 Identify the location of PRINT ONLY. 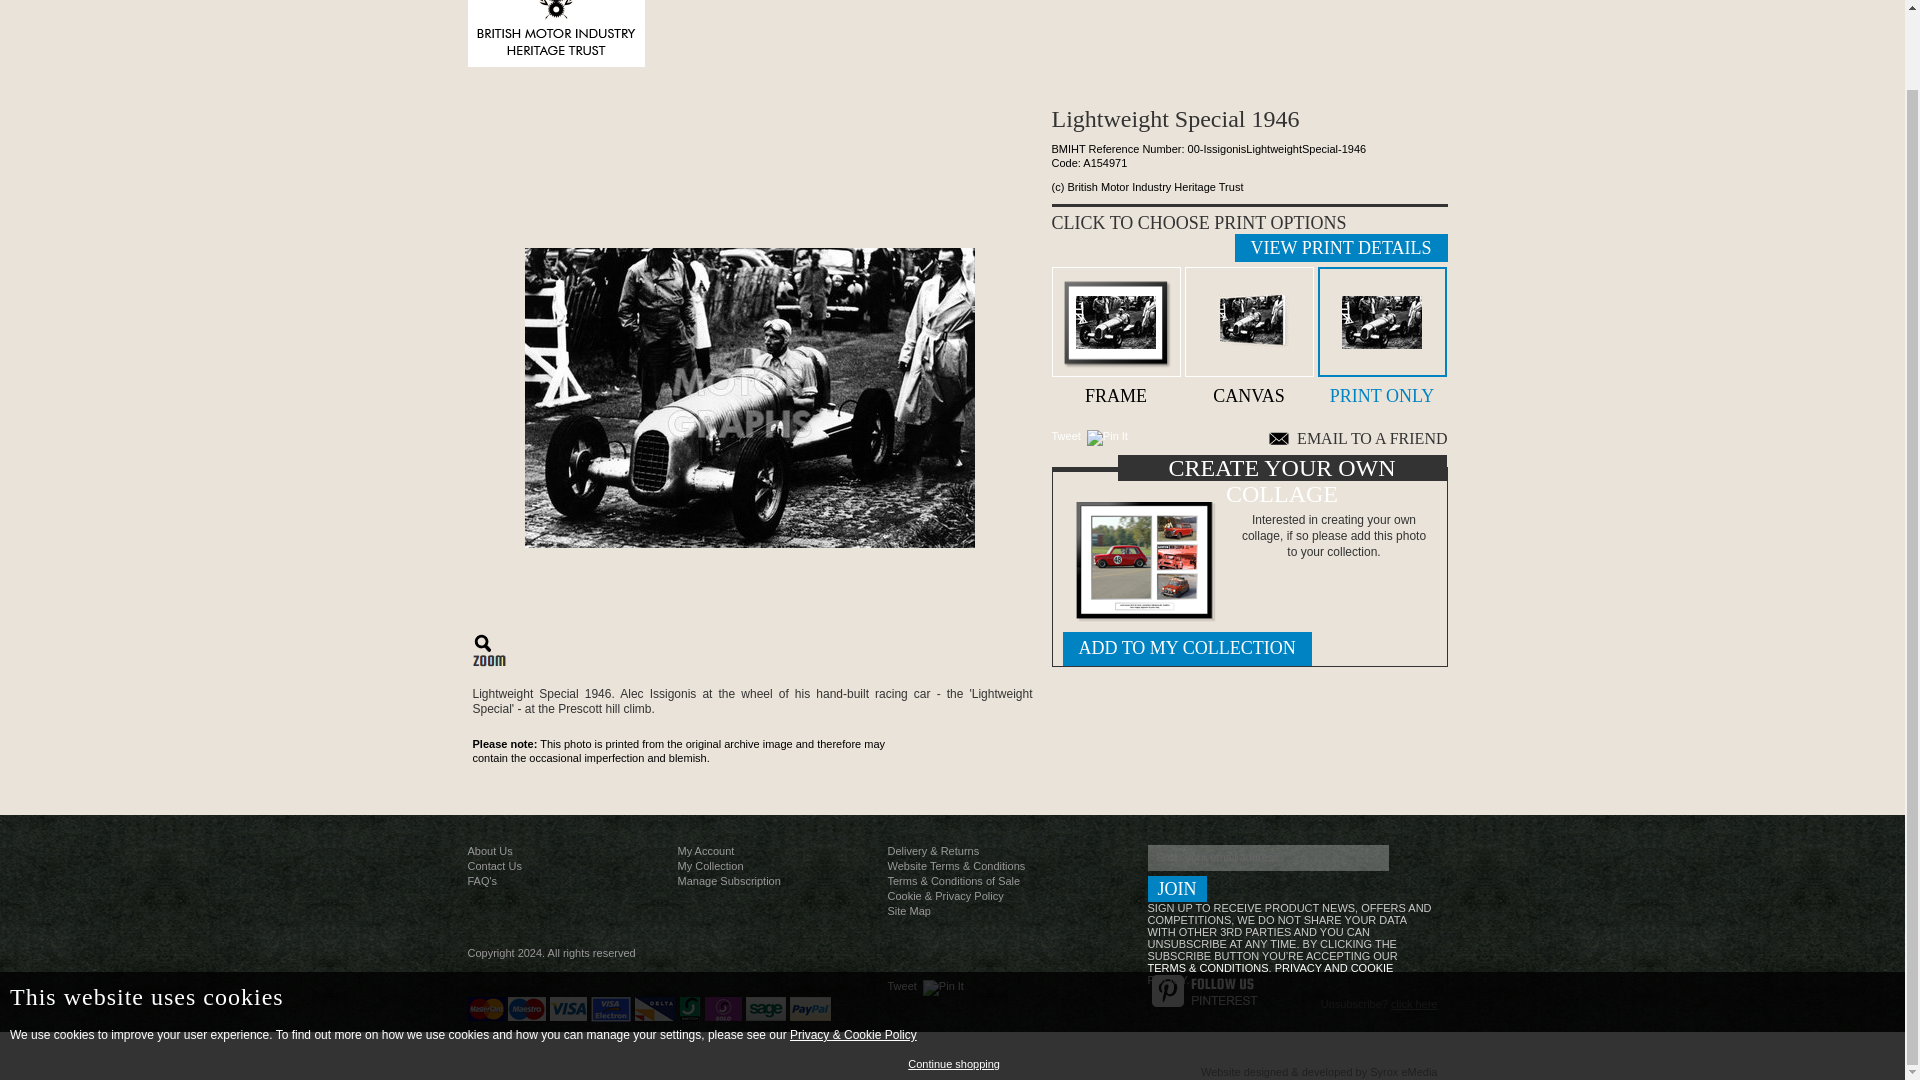
(1382, 334).